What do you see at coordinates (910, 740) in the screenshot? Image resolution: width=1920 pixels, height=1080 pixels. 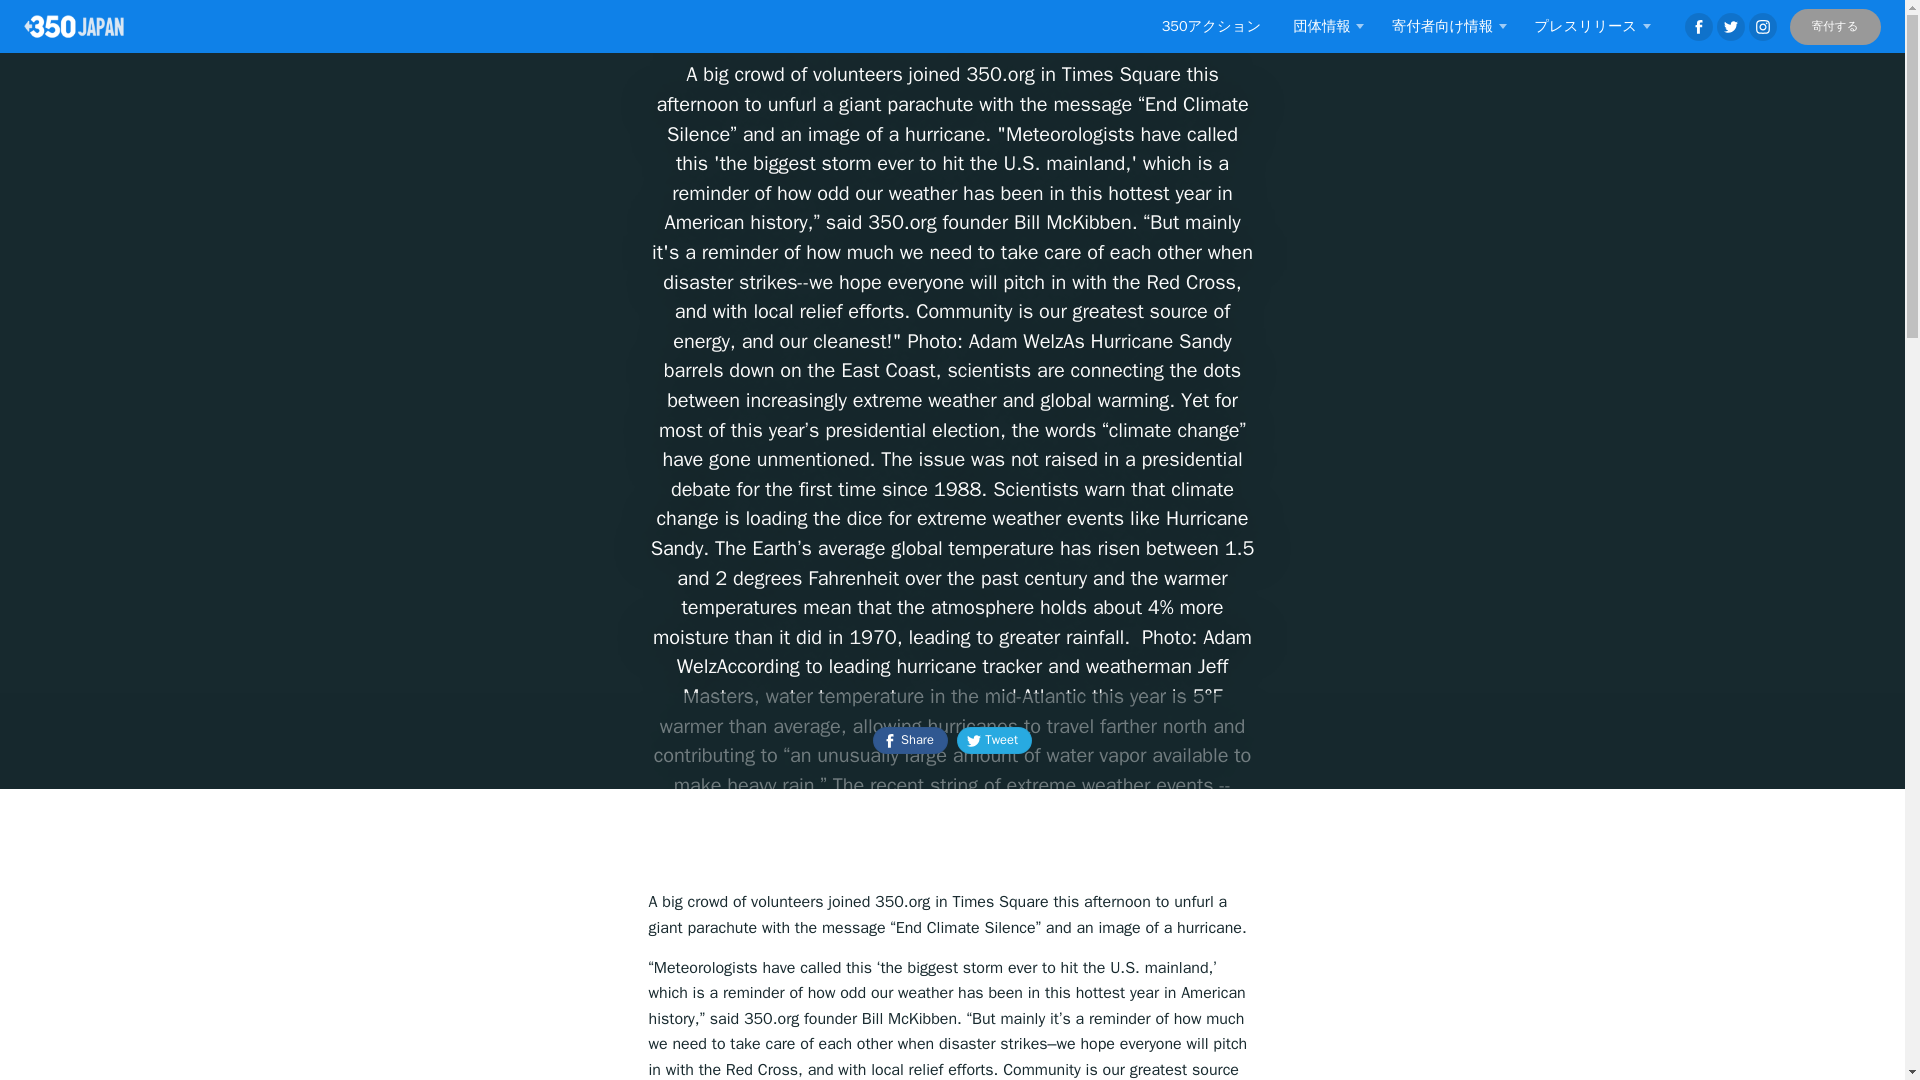 I see `Share` at bounding box center [910, 740].